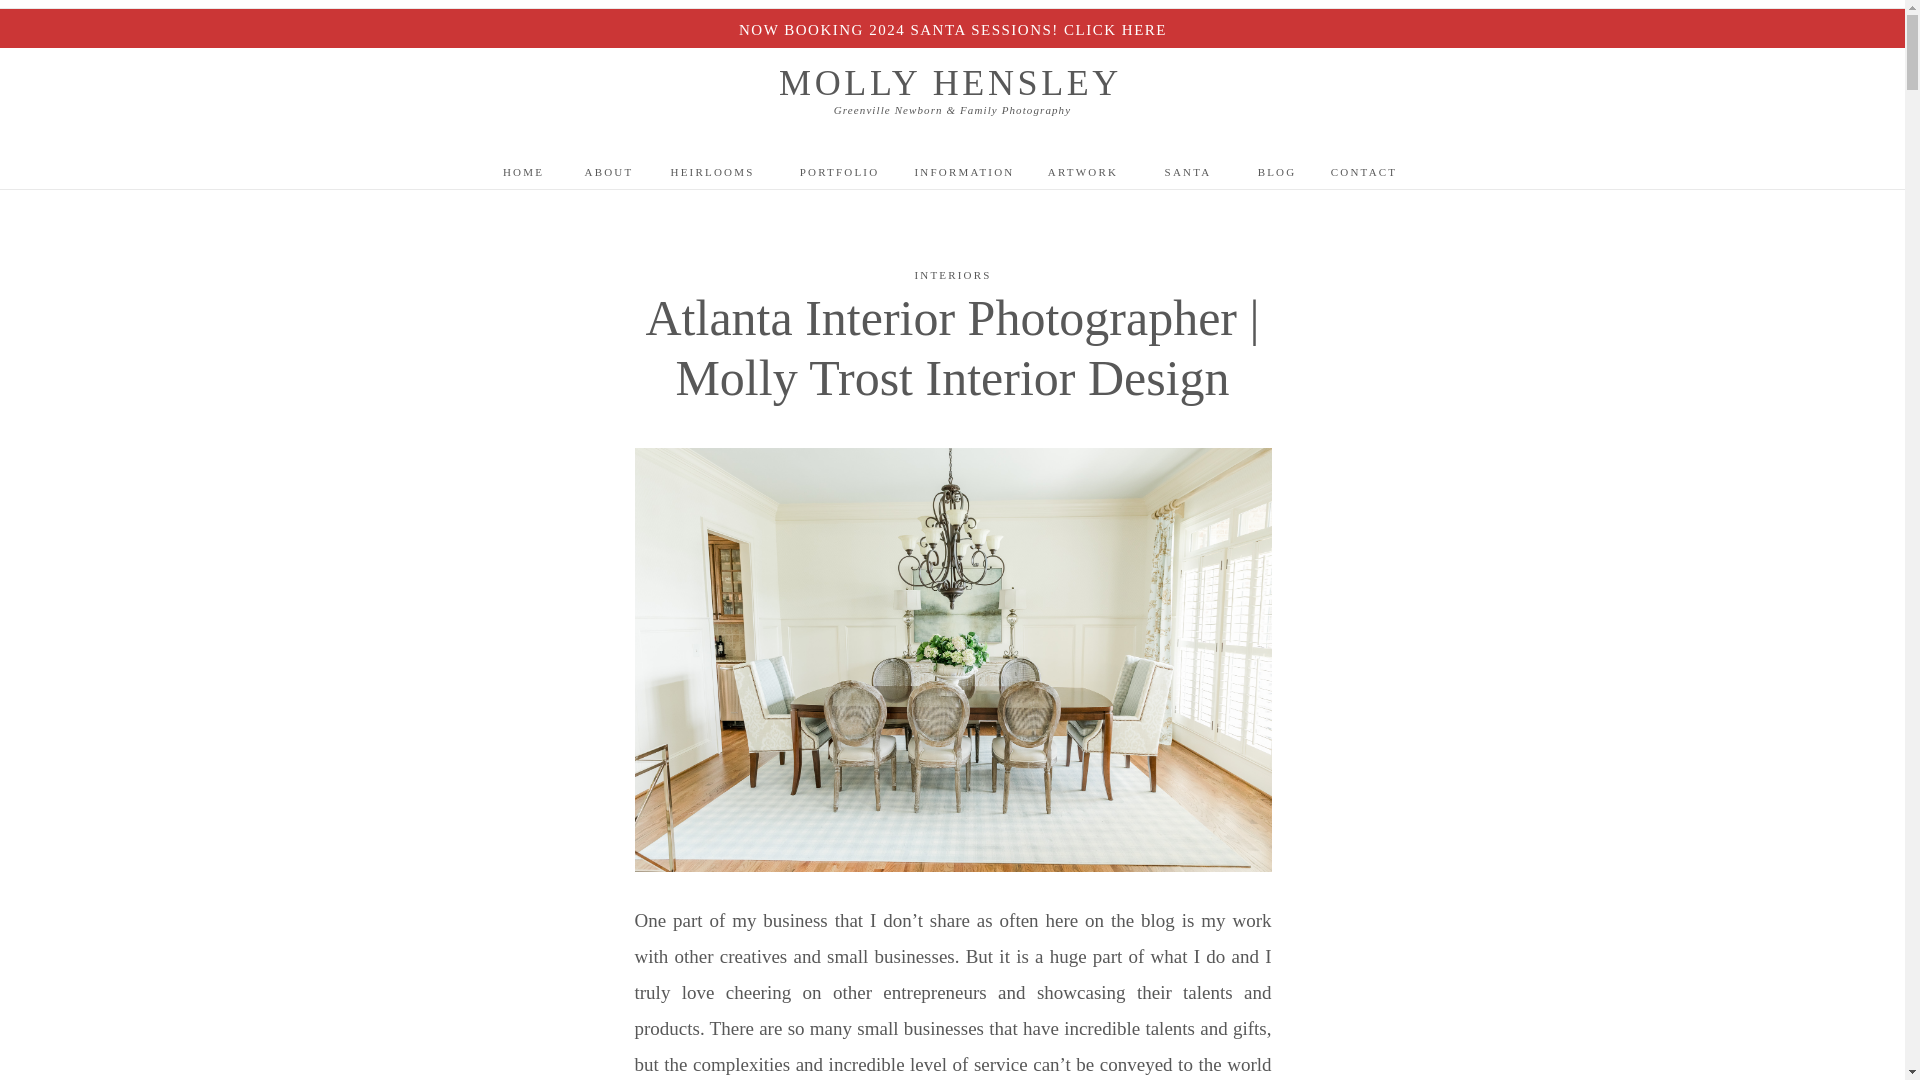 Image resolution: width=1920 pixels, height=1080 pixels. What do you see at coordinates (840, 170) in the screenshot?
I see `PORTFOLIO` at bounding box center [840, 170].